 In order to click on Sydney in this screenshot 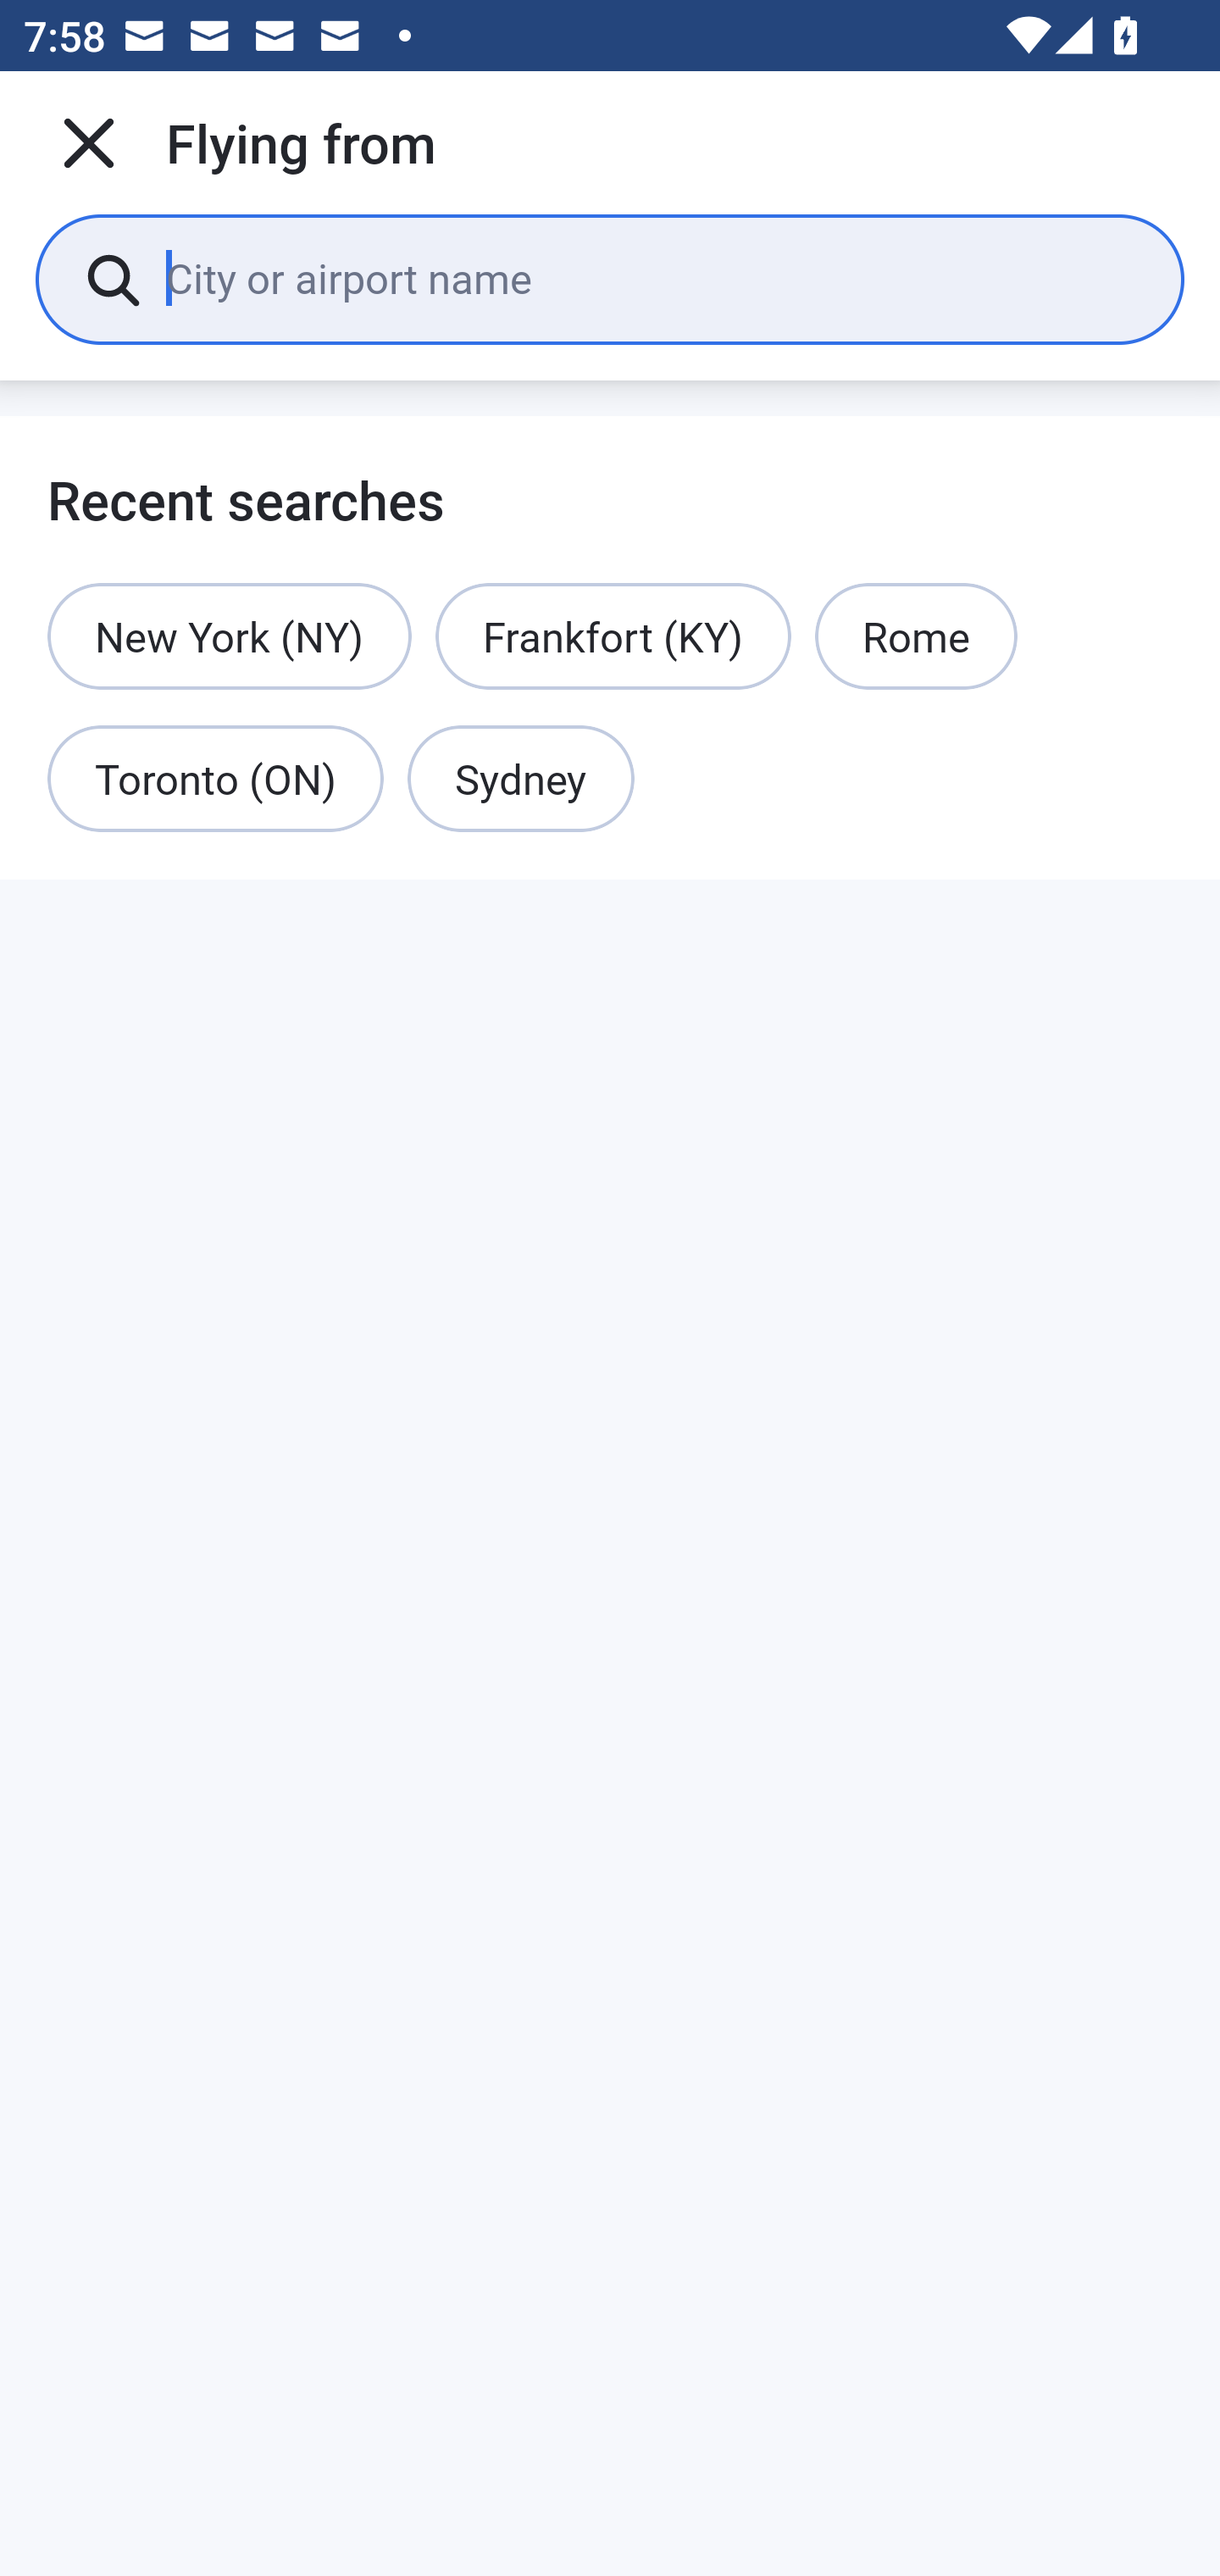, I will do `click(520, 780)`.